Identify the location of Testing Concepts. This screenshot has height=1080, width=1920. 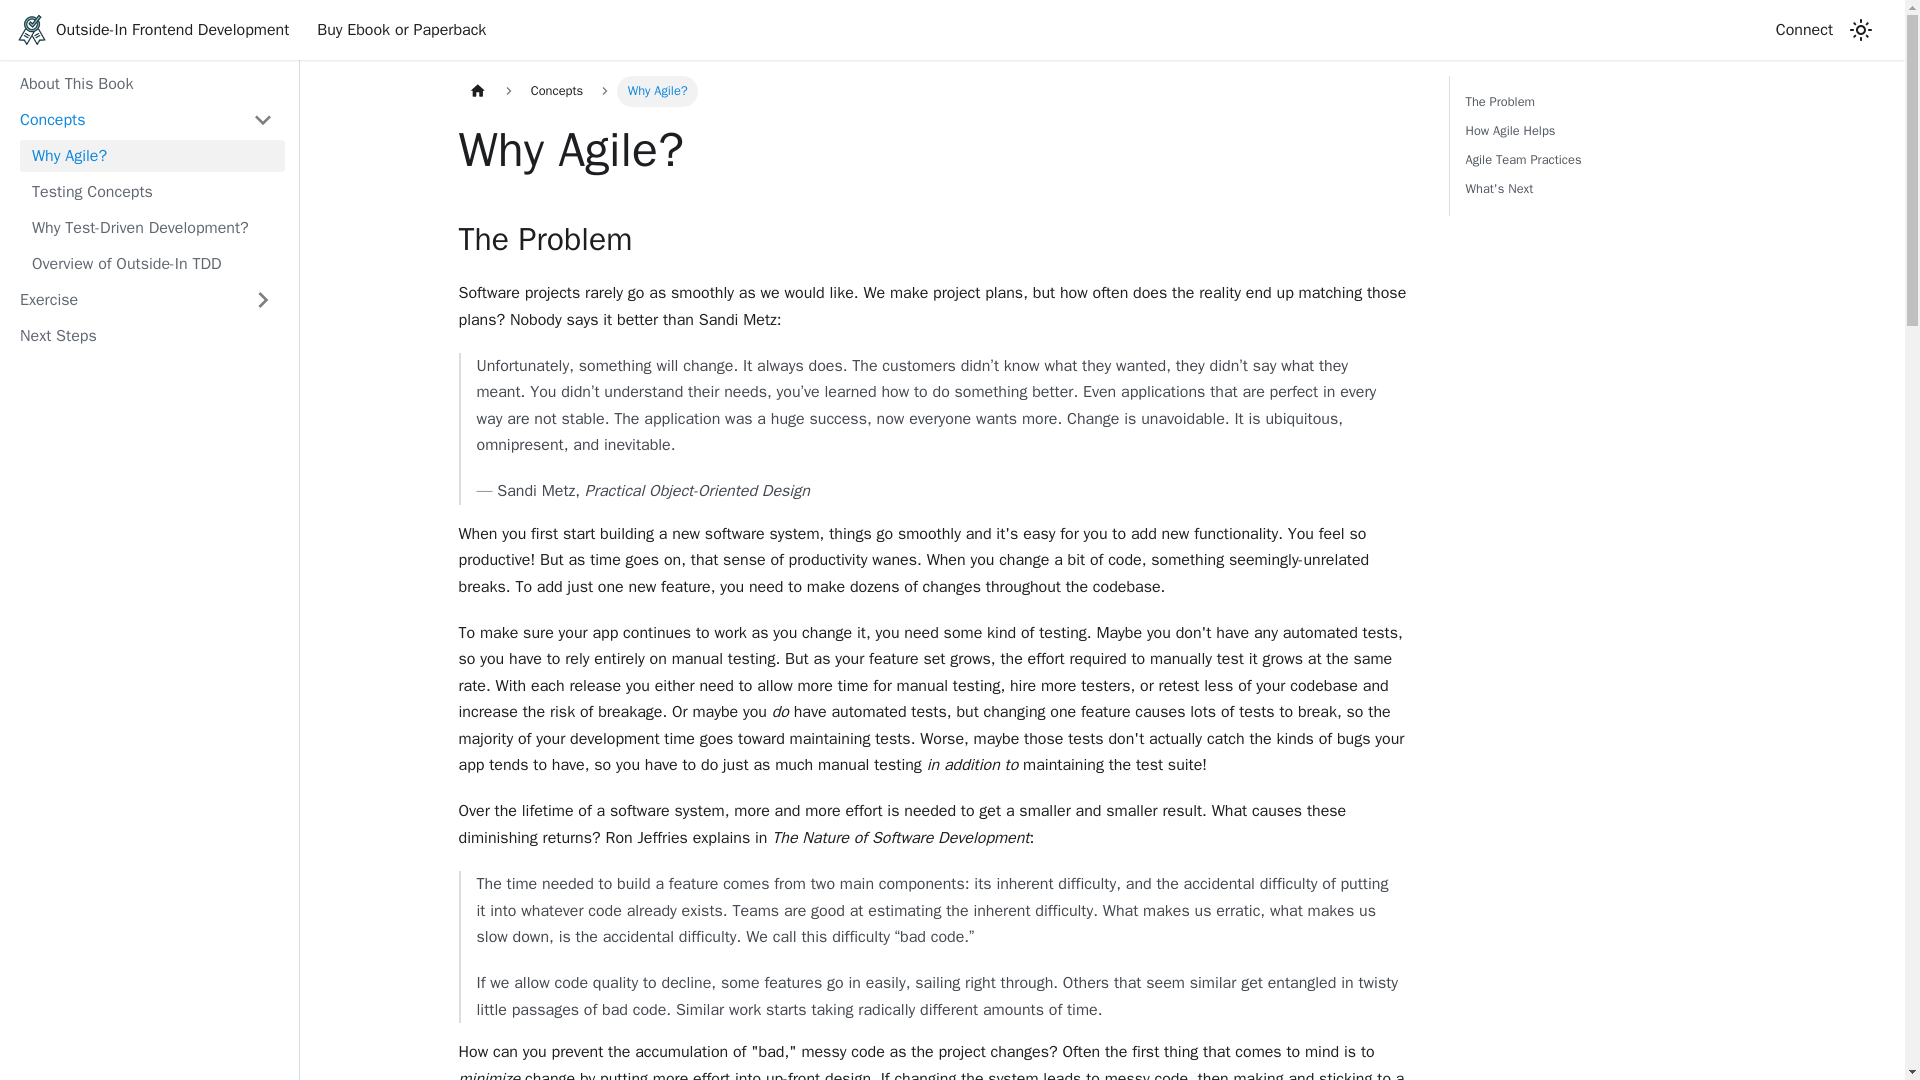
(152, 192).